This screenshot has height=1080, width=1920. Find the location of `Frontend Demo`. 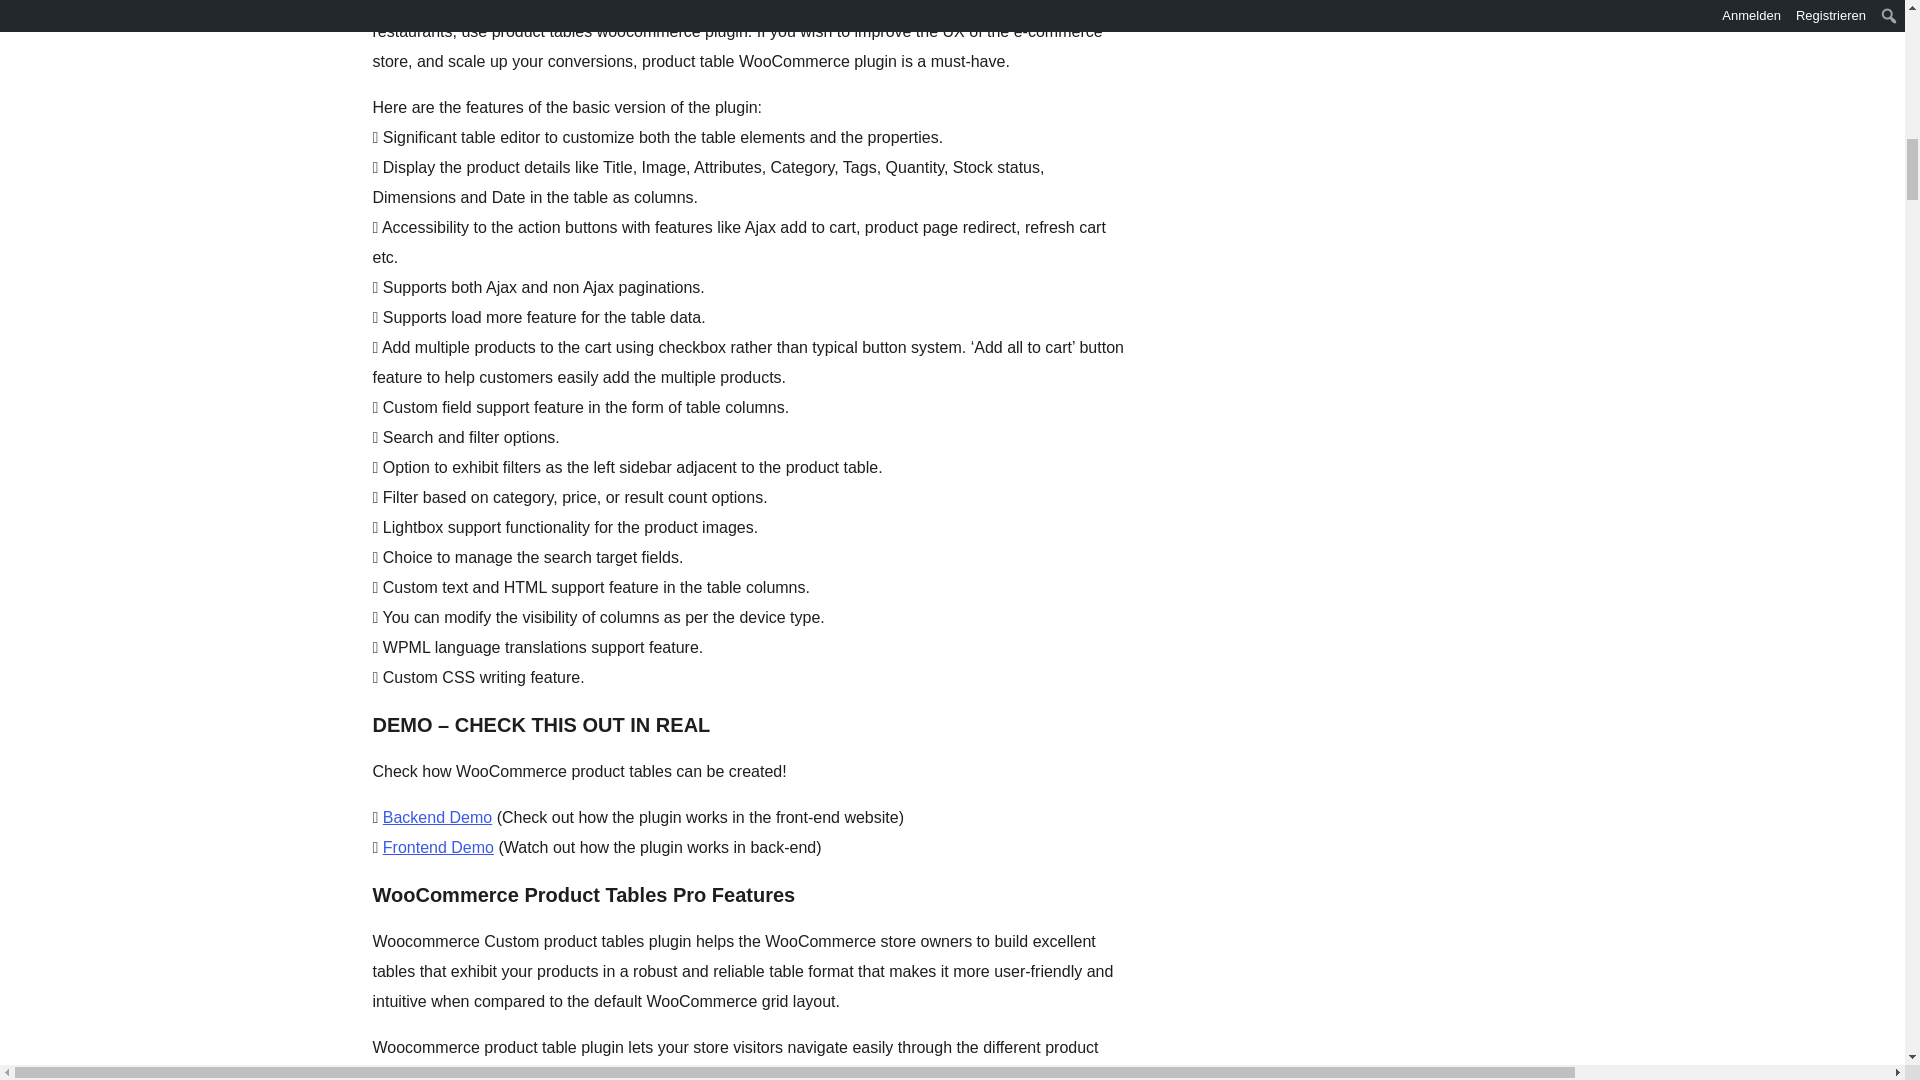

Frontend Demo is located at coordinates (438, 848).